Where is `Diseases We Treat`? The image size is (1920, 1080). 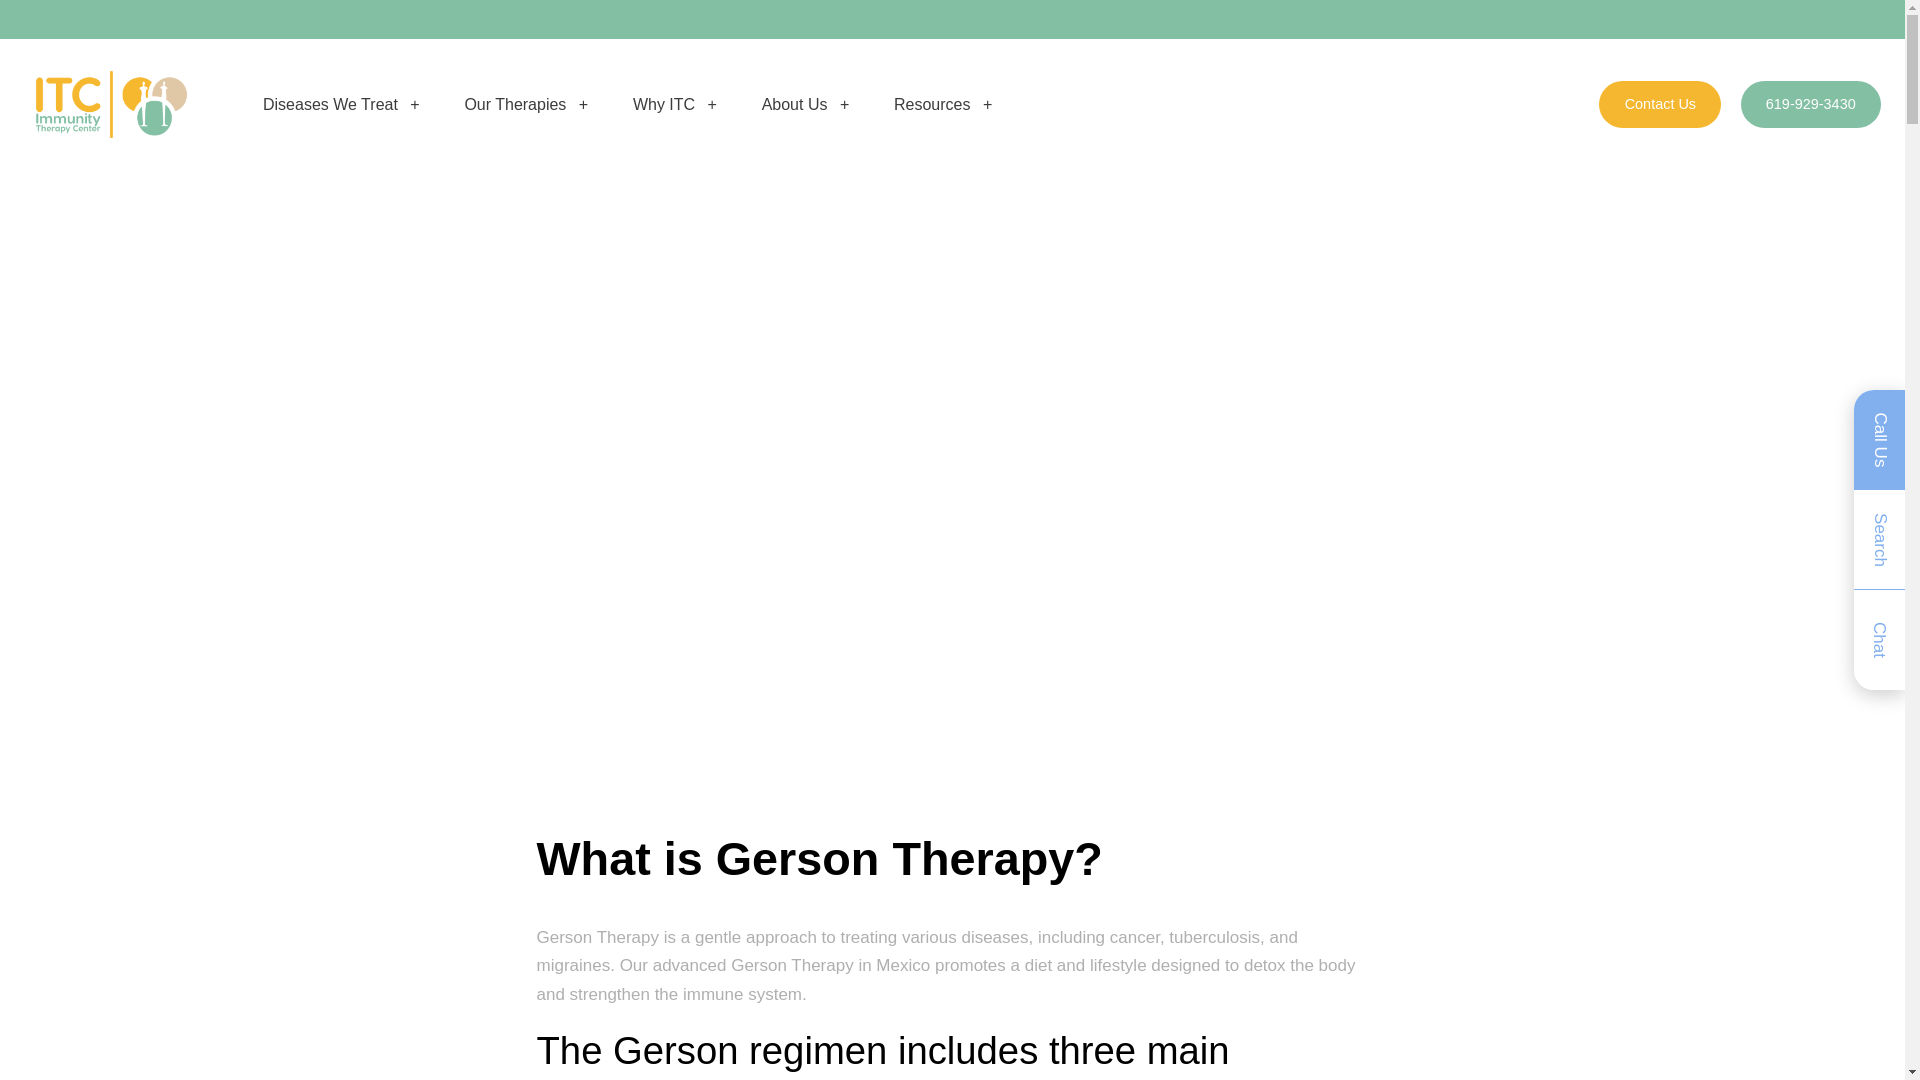 Diseases We Treat is located at coordinates (342, 104).